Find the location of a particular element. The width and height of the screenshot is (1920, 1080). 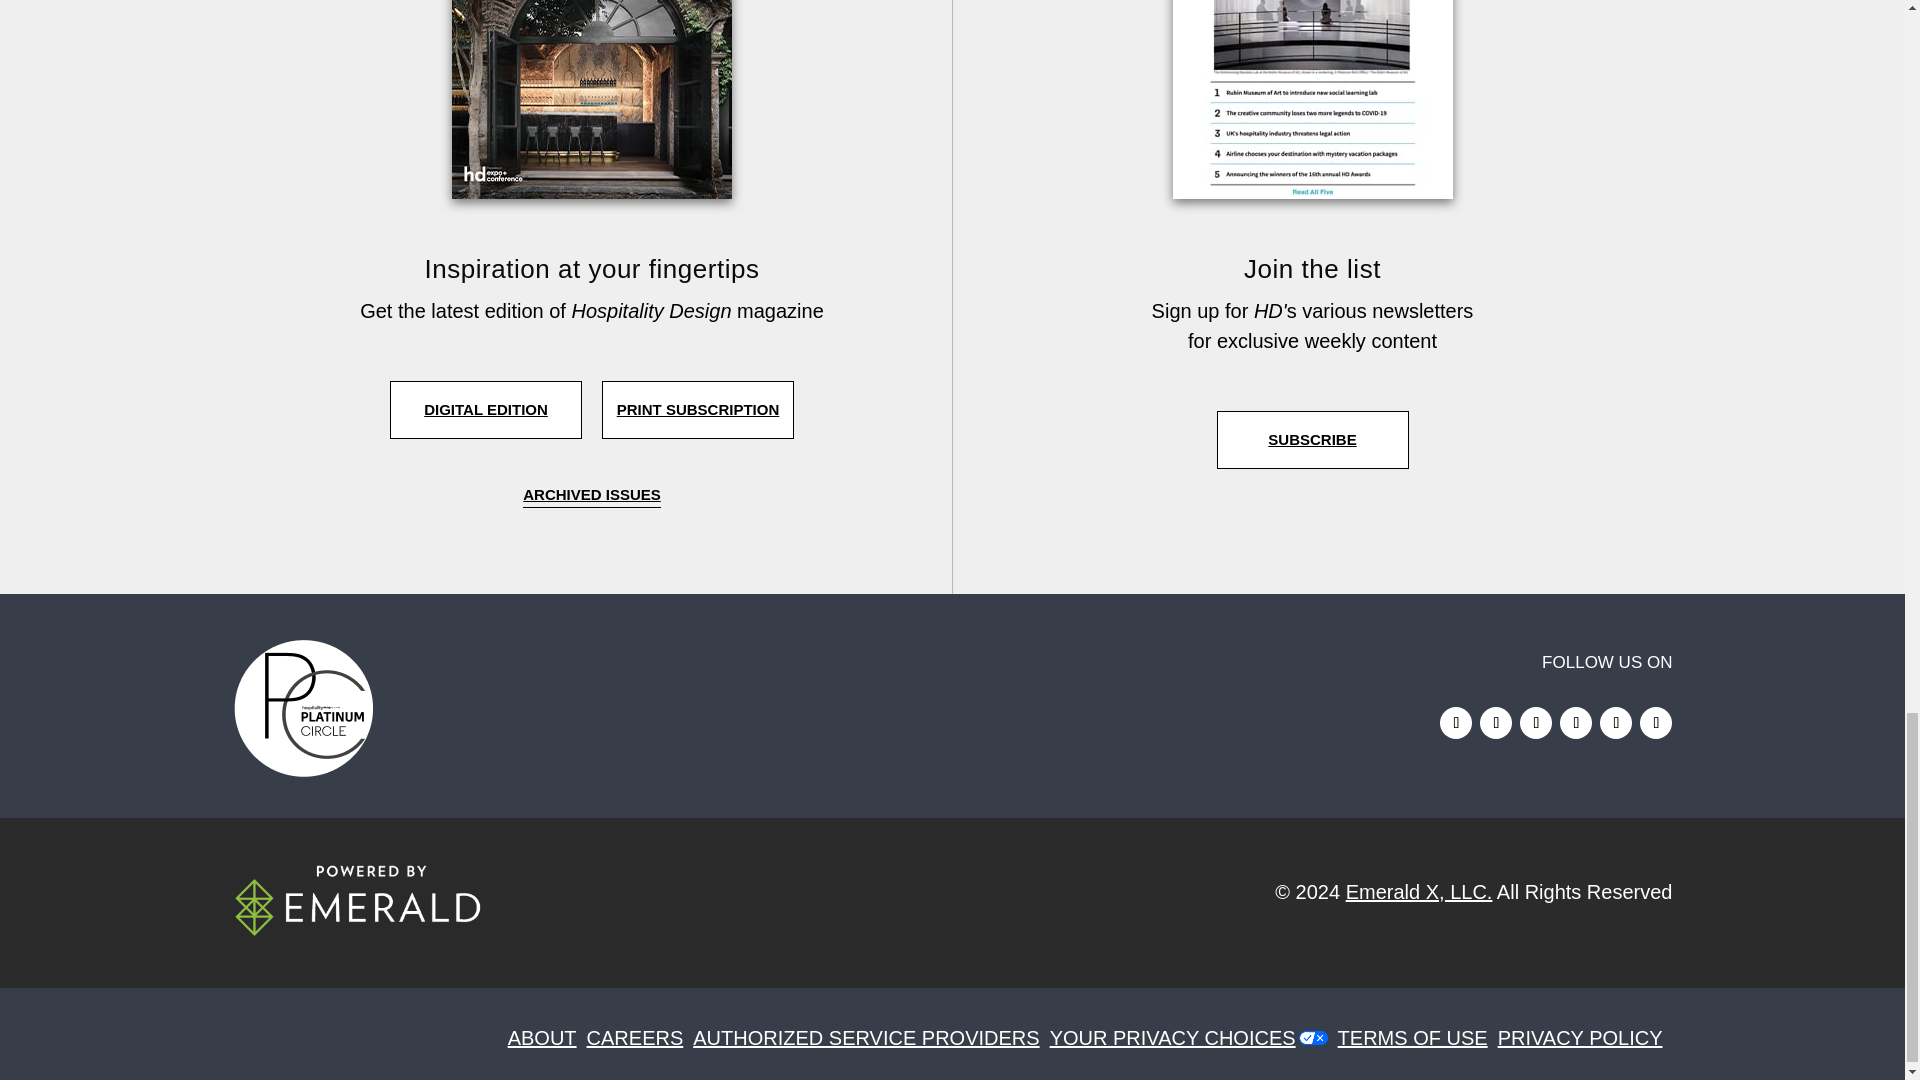

PRINT SUBSCRIPTION is located at coordinates (698, 410).